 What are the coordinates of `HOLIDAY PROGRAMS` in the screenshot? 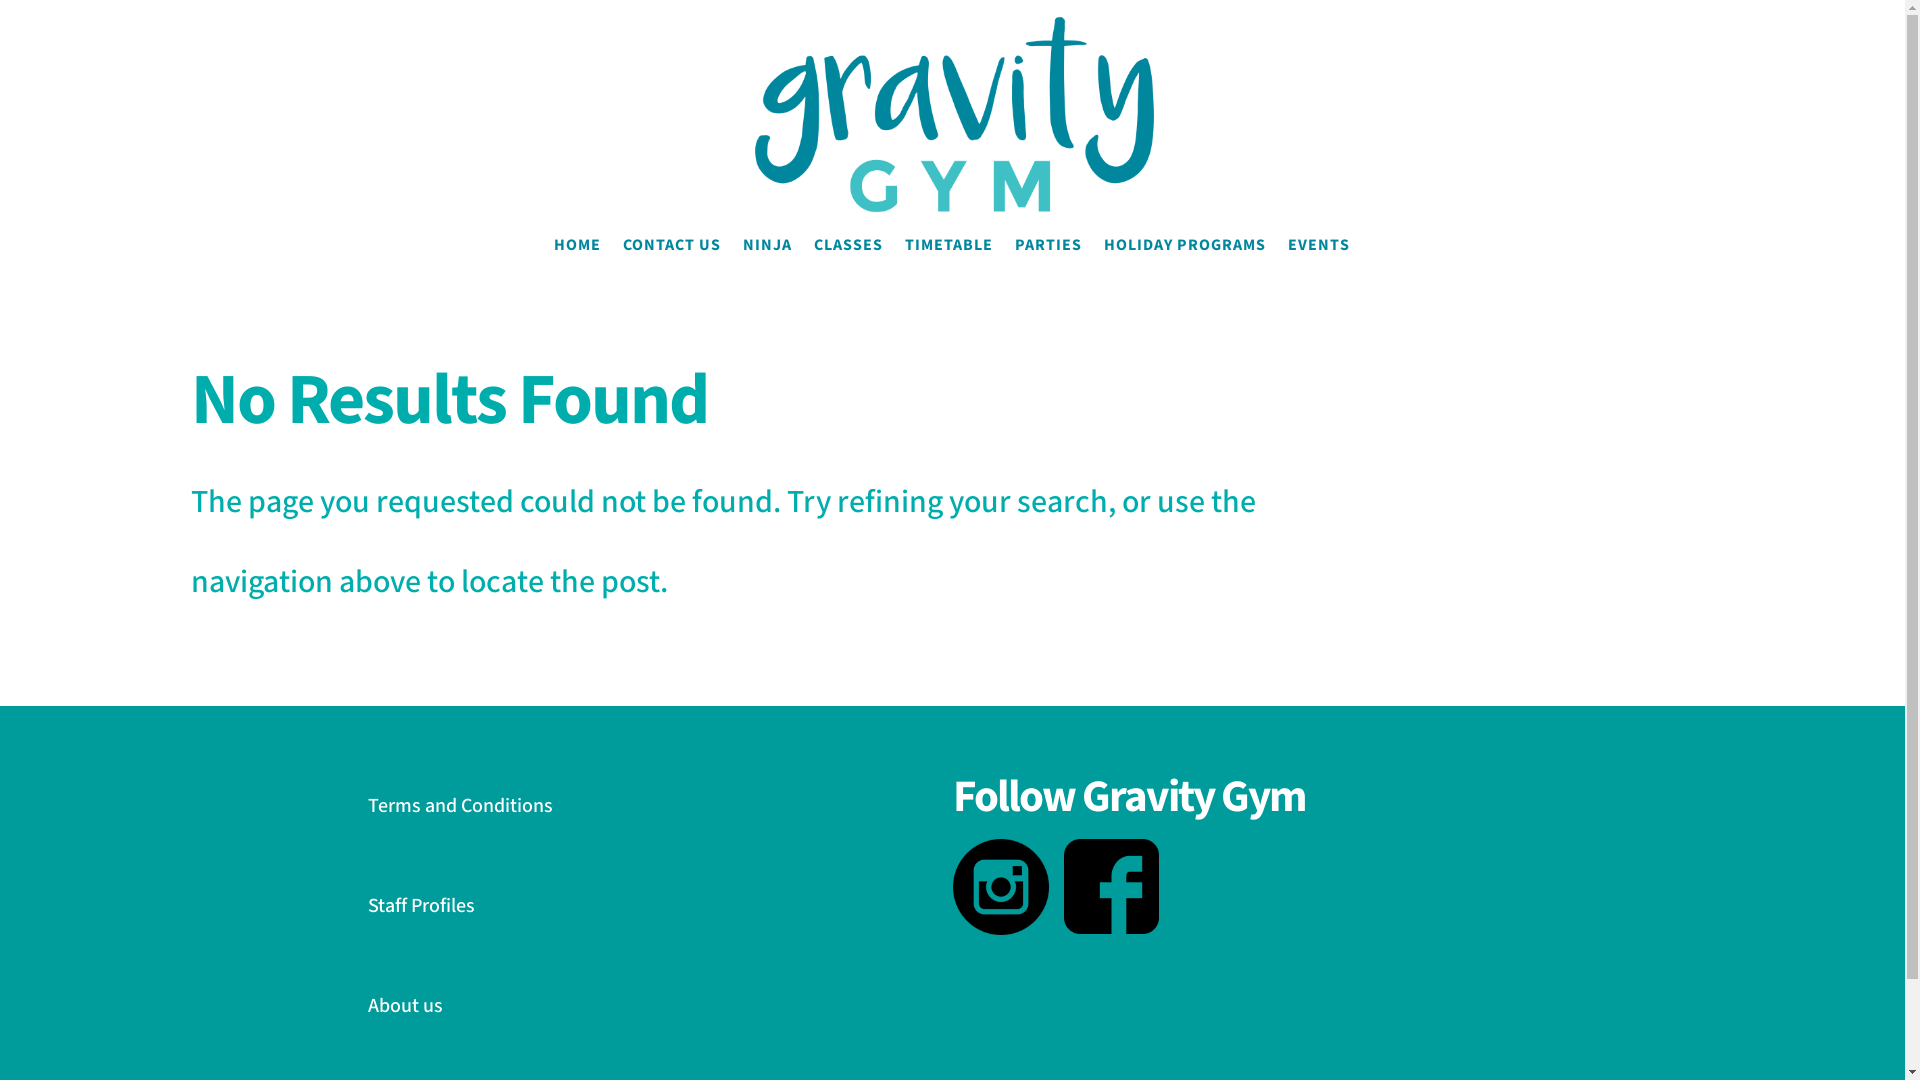 It's located at (1185, 266).